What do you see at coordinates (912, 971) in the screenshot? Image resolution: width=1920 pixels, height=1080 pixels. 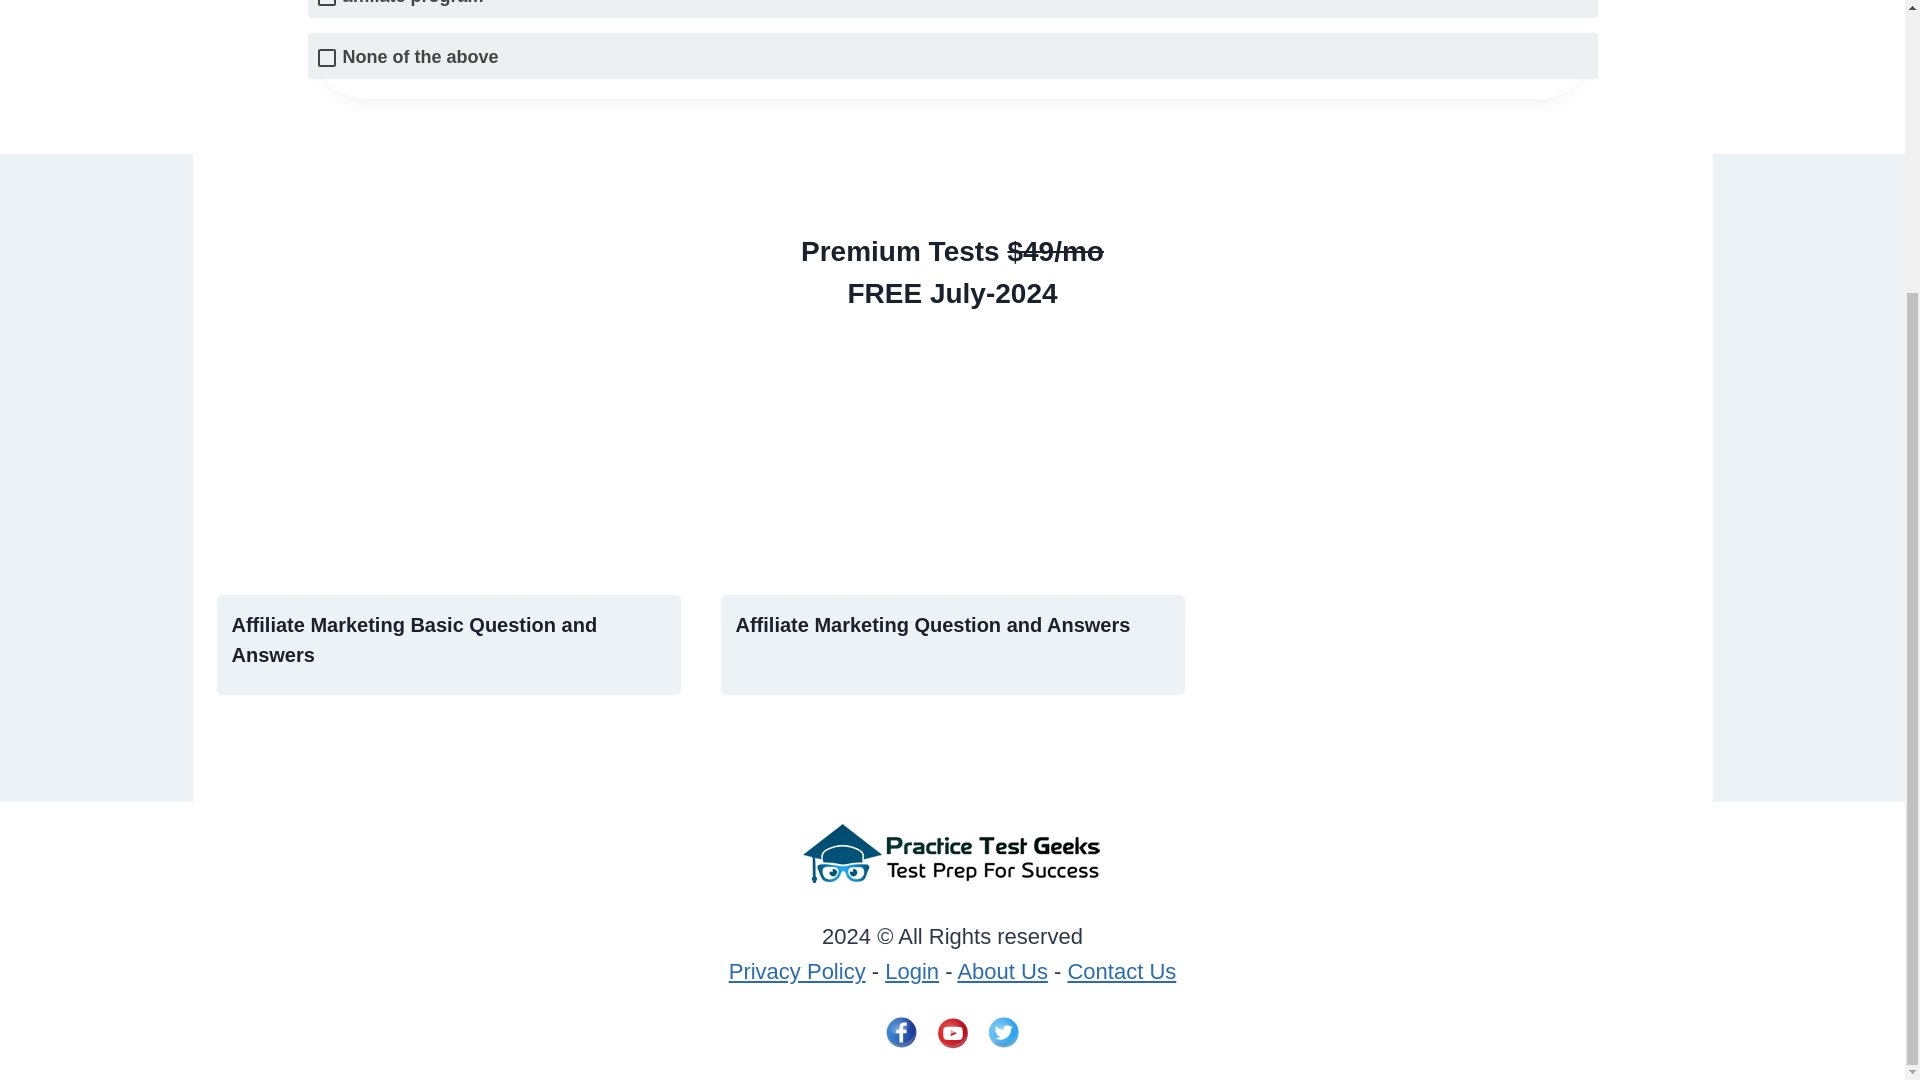 I see `Login` at bounding box center [912, 971].